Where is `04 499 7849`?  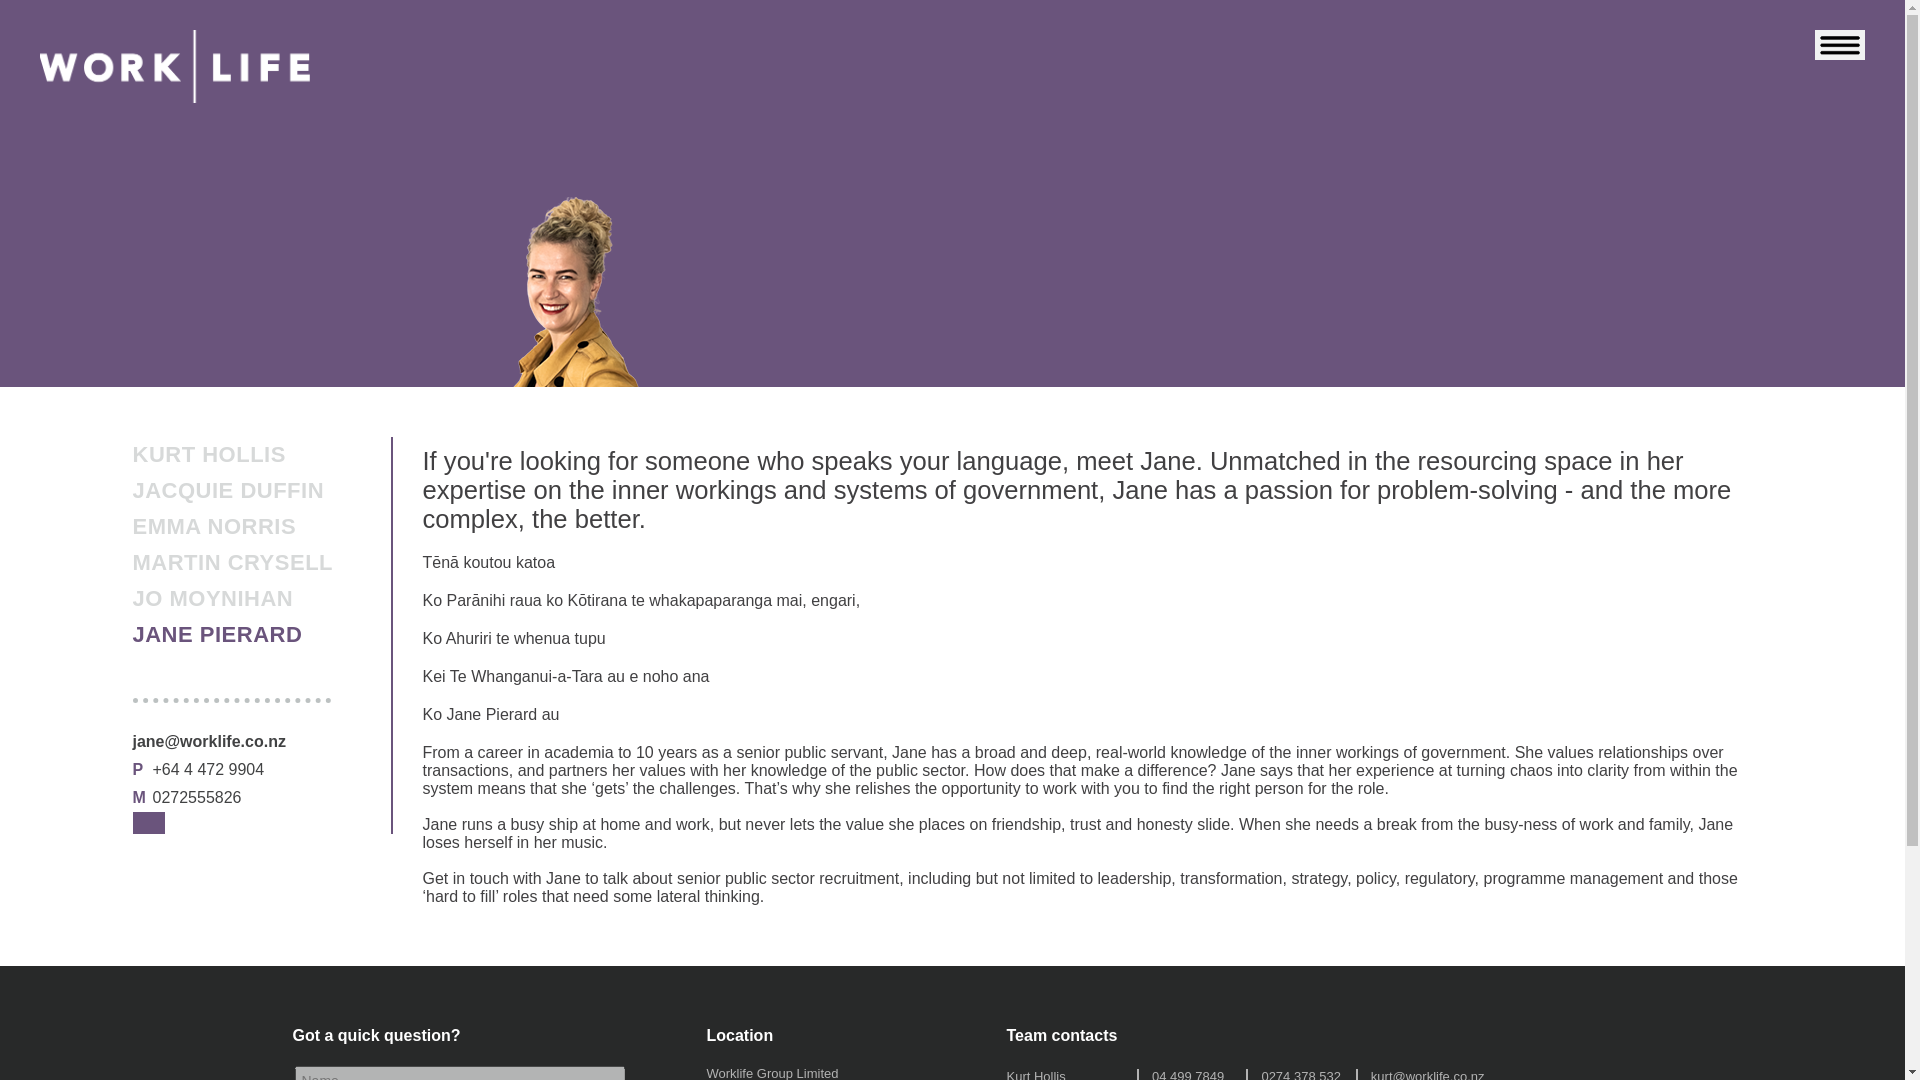 04 499 7849 is located at coordinates (1188, 1074).